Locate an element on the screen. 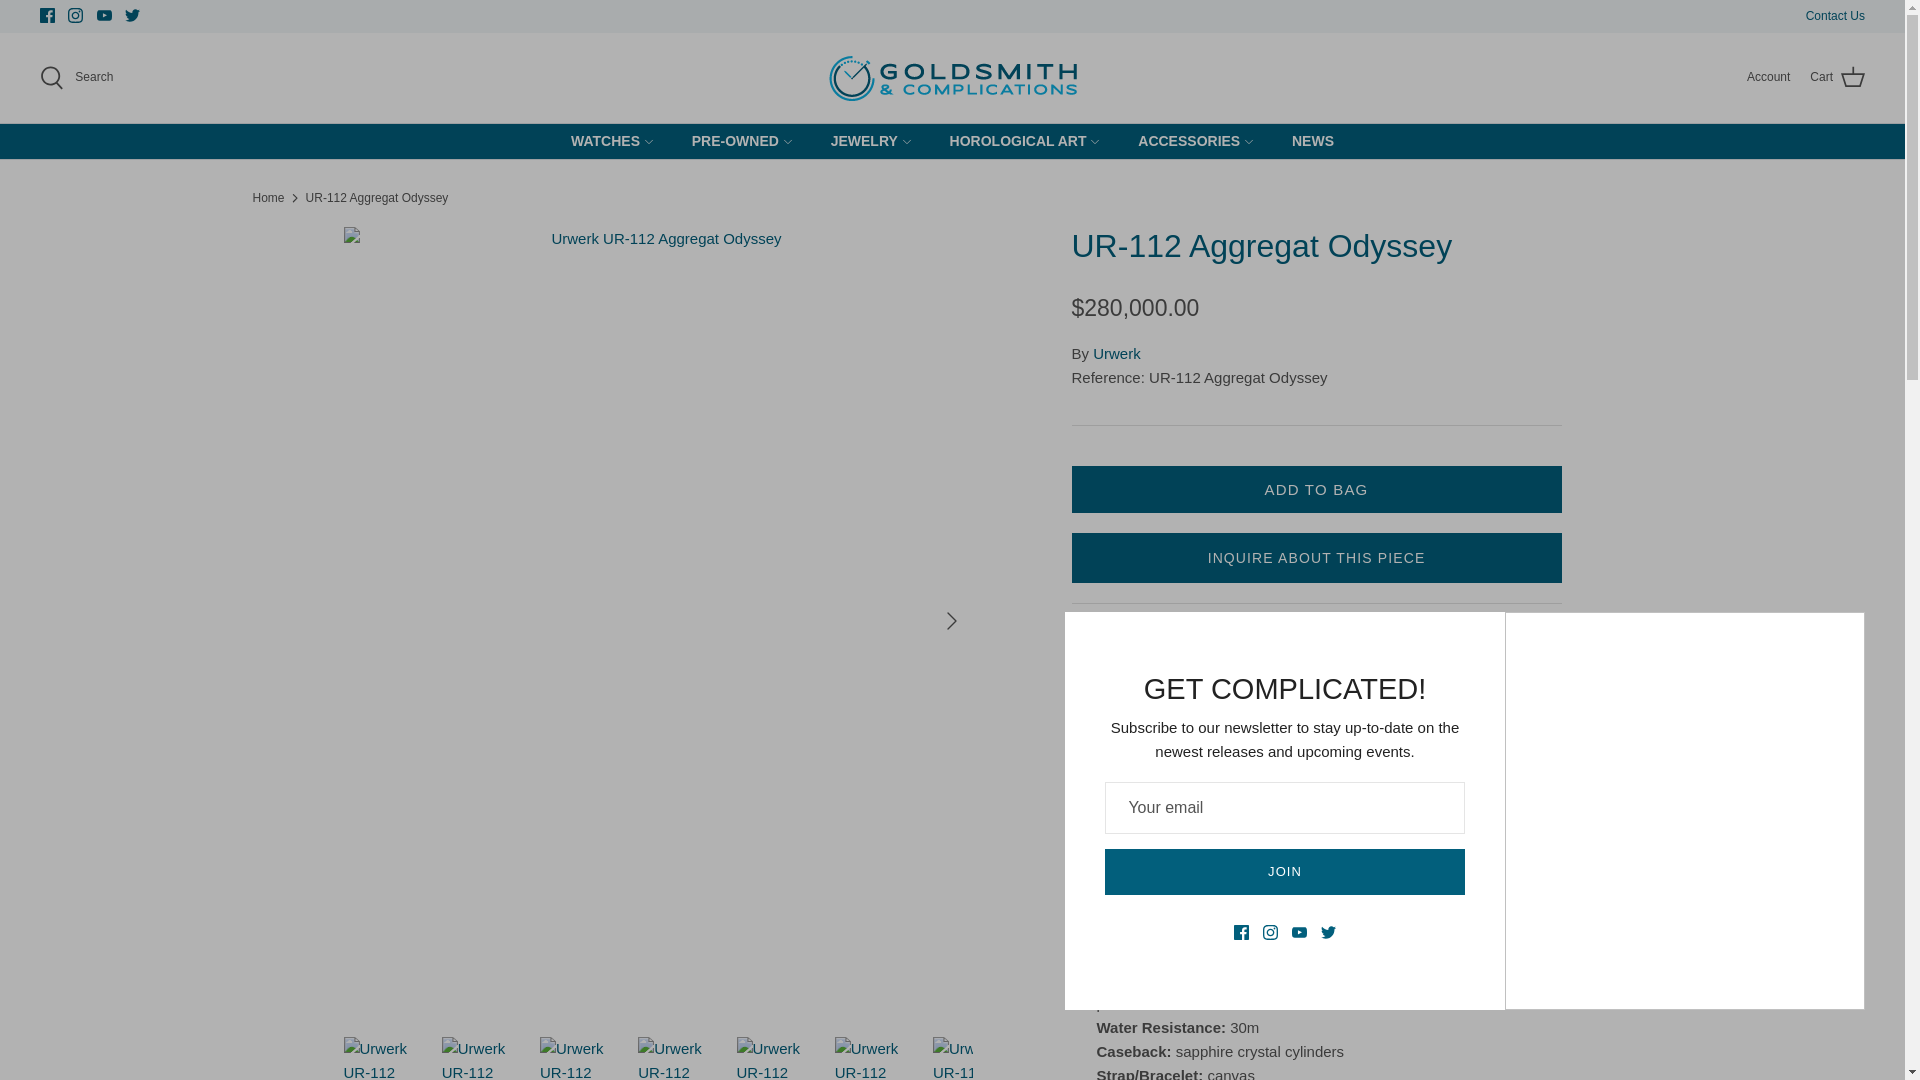  Toggle menu is located at coordinates (648, 142).